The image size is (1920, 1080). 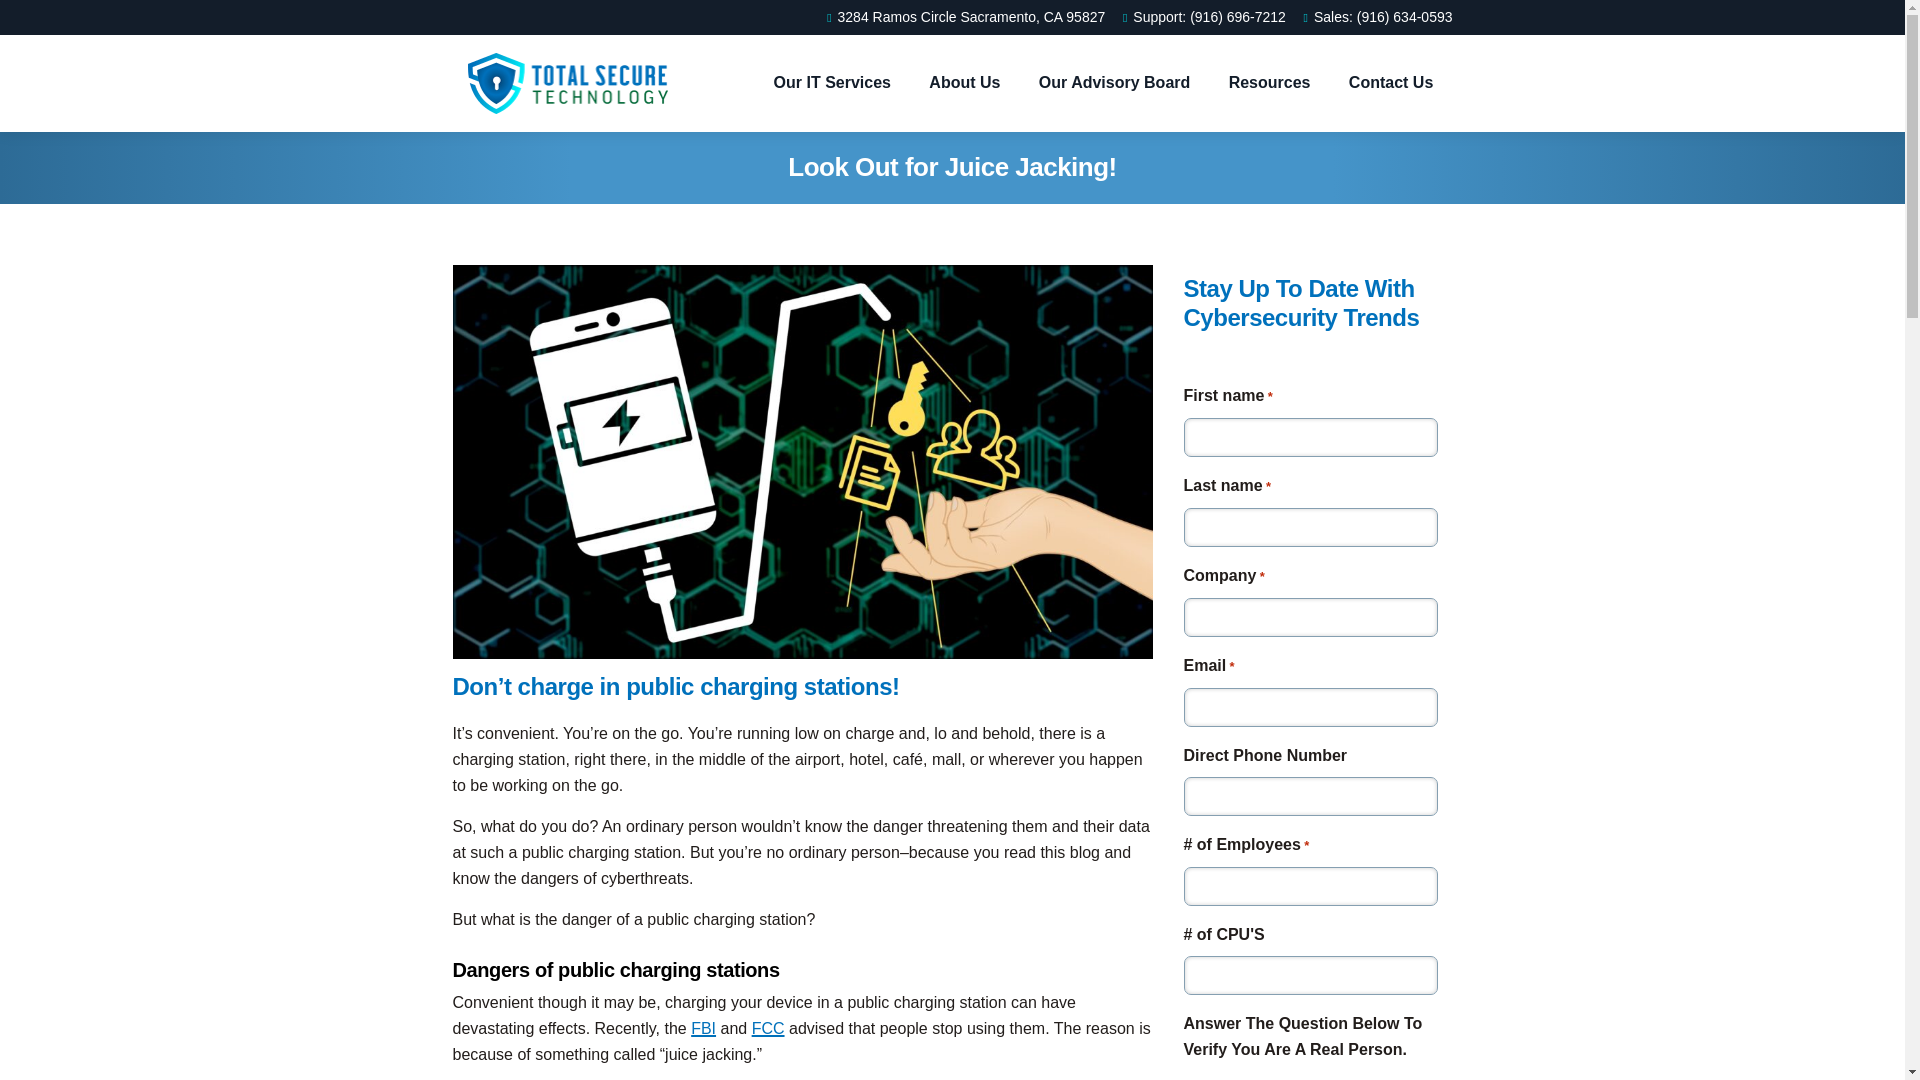 What do you see at coordinates (1114, 83) in the screenshot?
I see `Our Advisory Board` at bounding box center [1114, 83].